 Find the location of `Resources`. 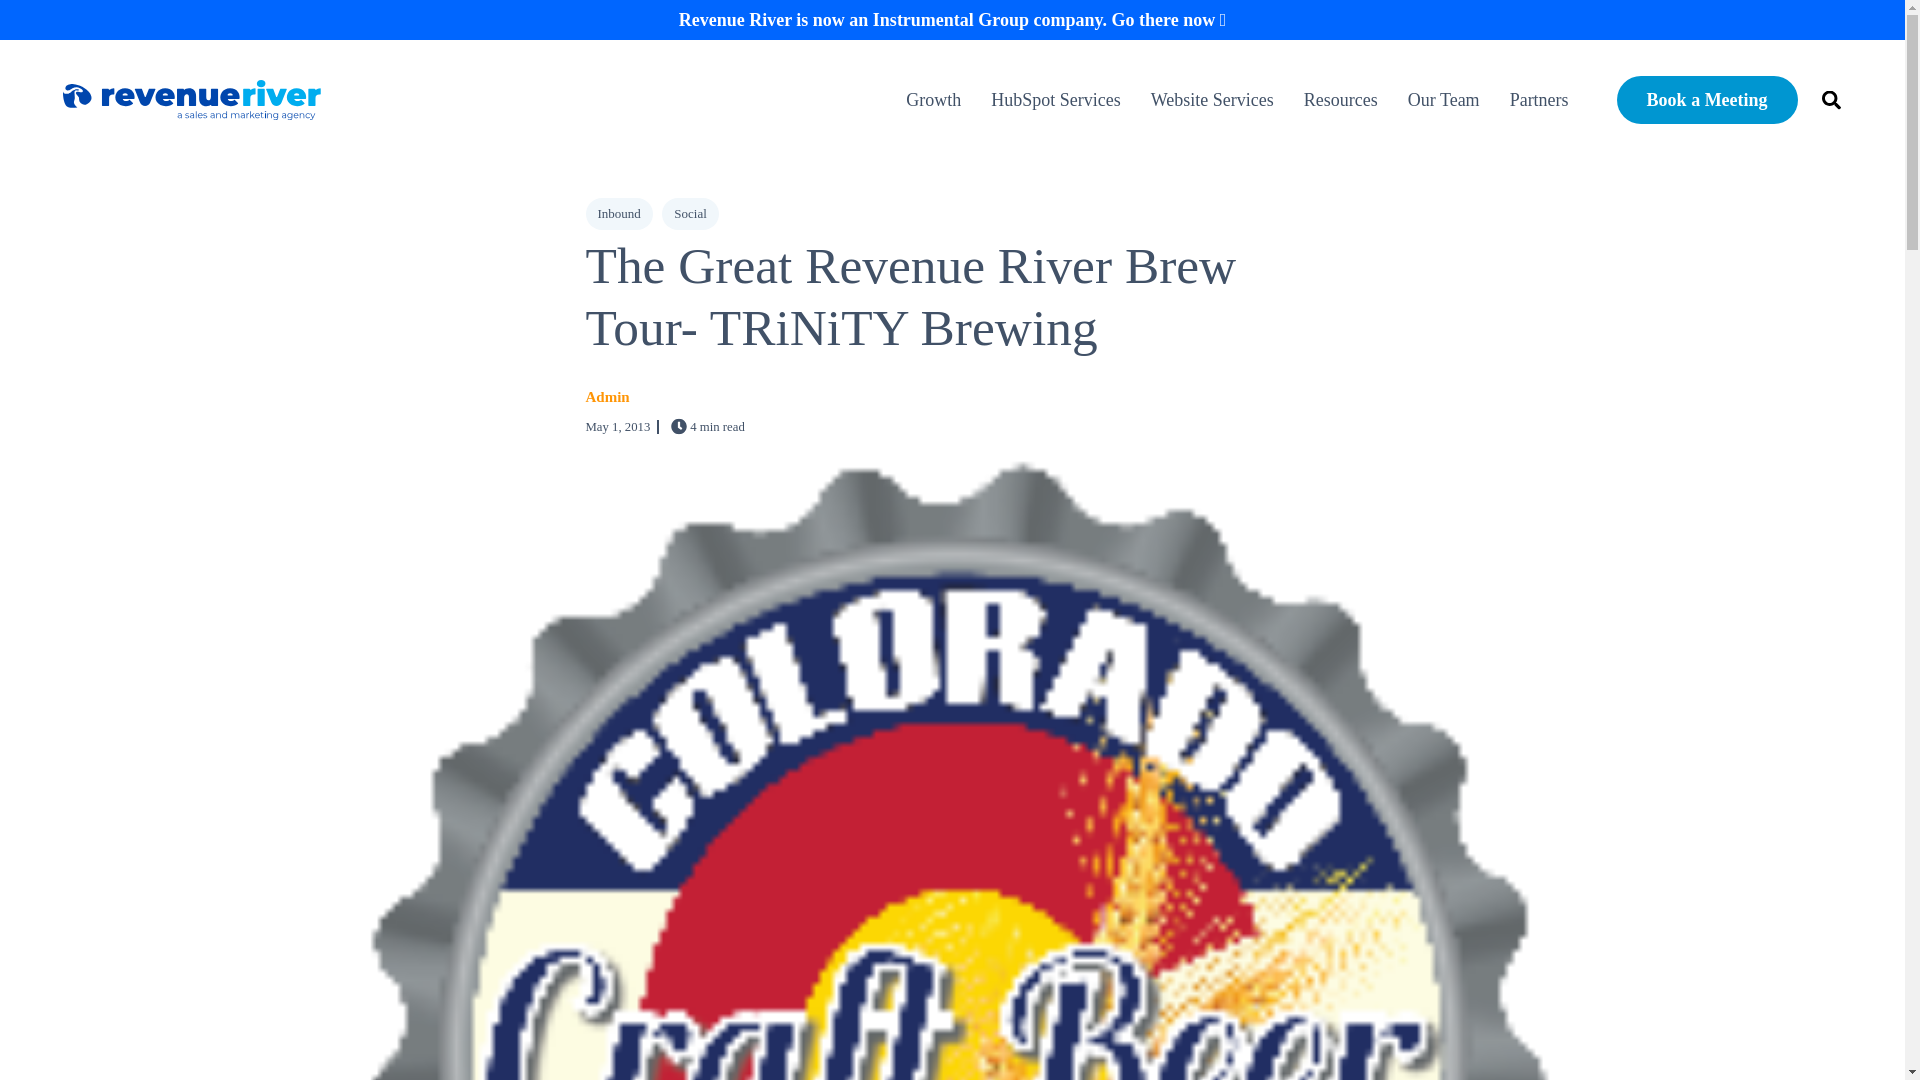

Resources is located at coordinates (1340, 100).